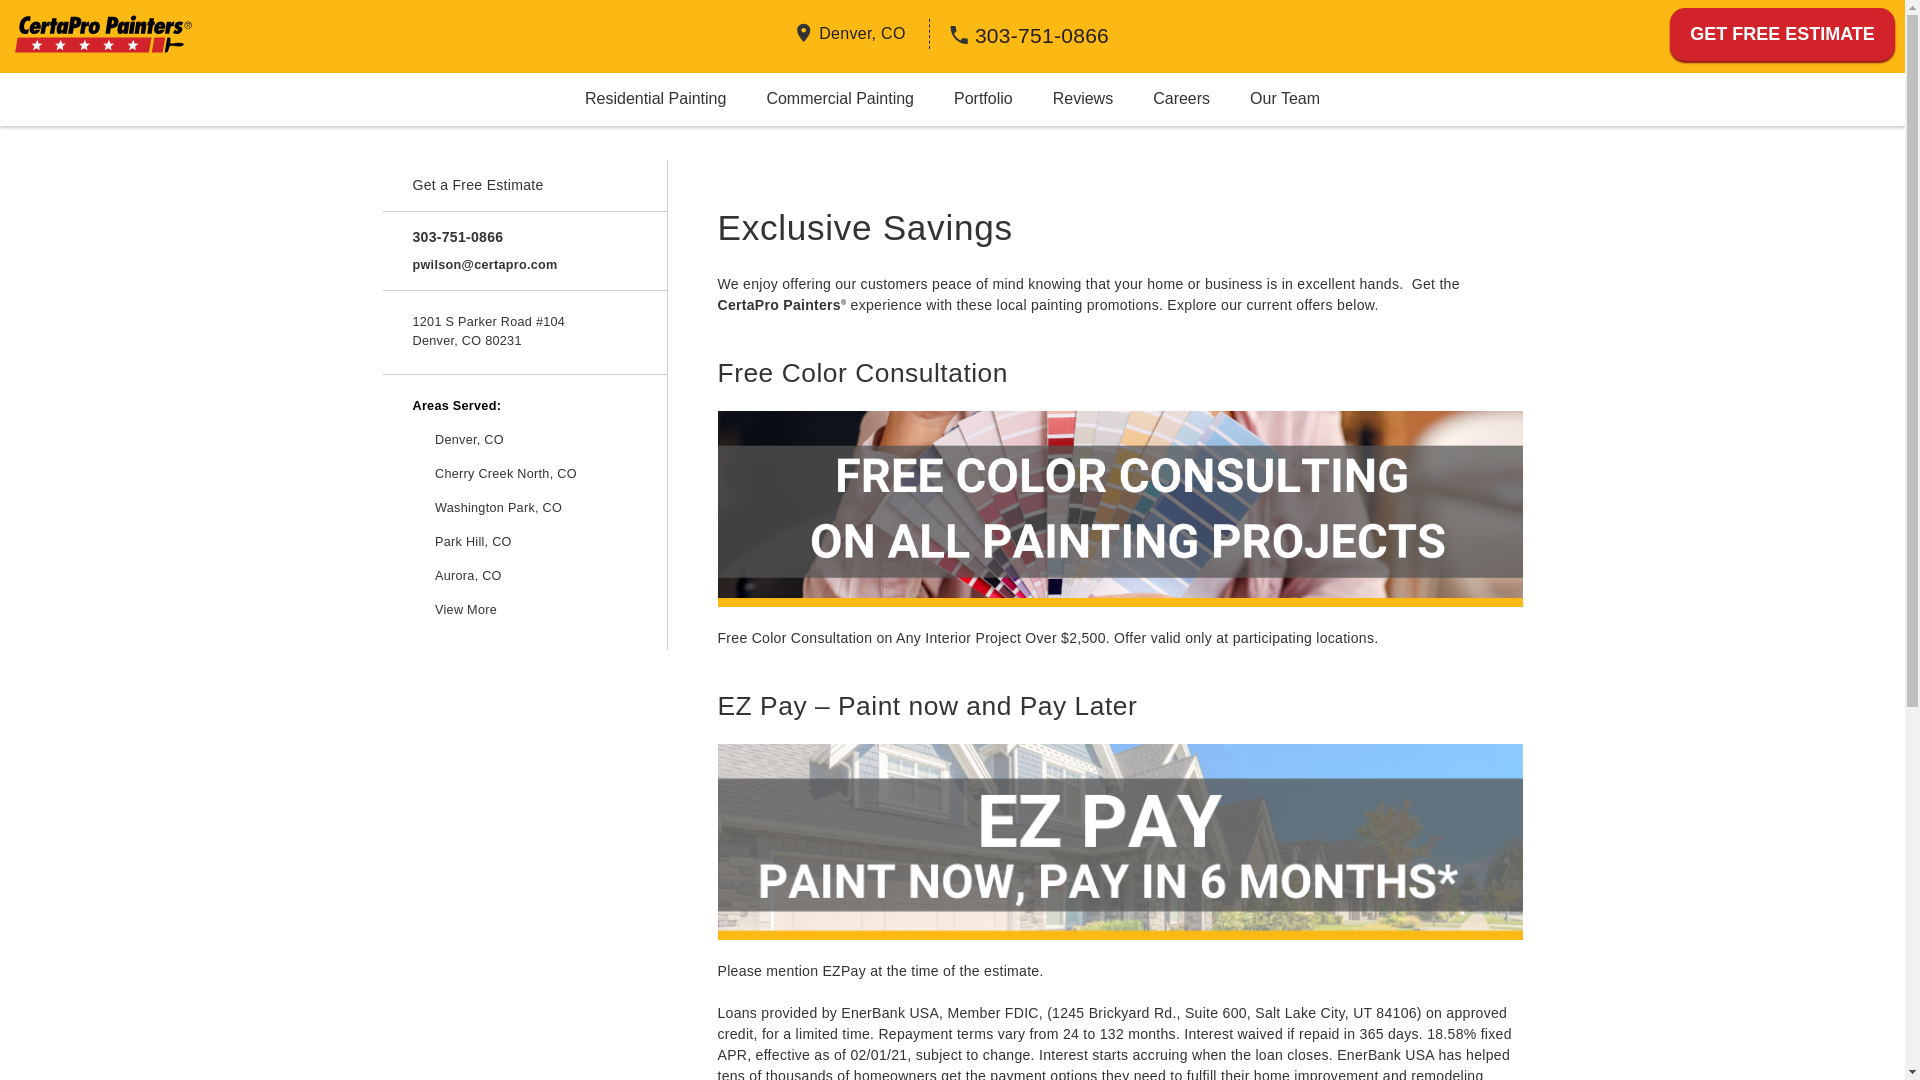  I want to click on Our Team, so click(1285, 98).